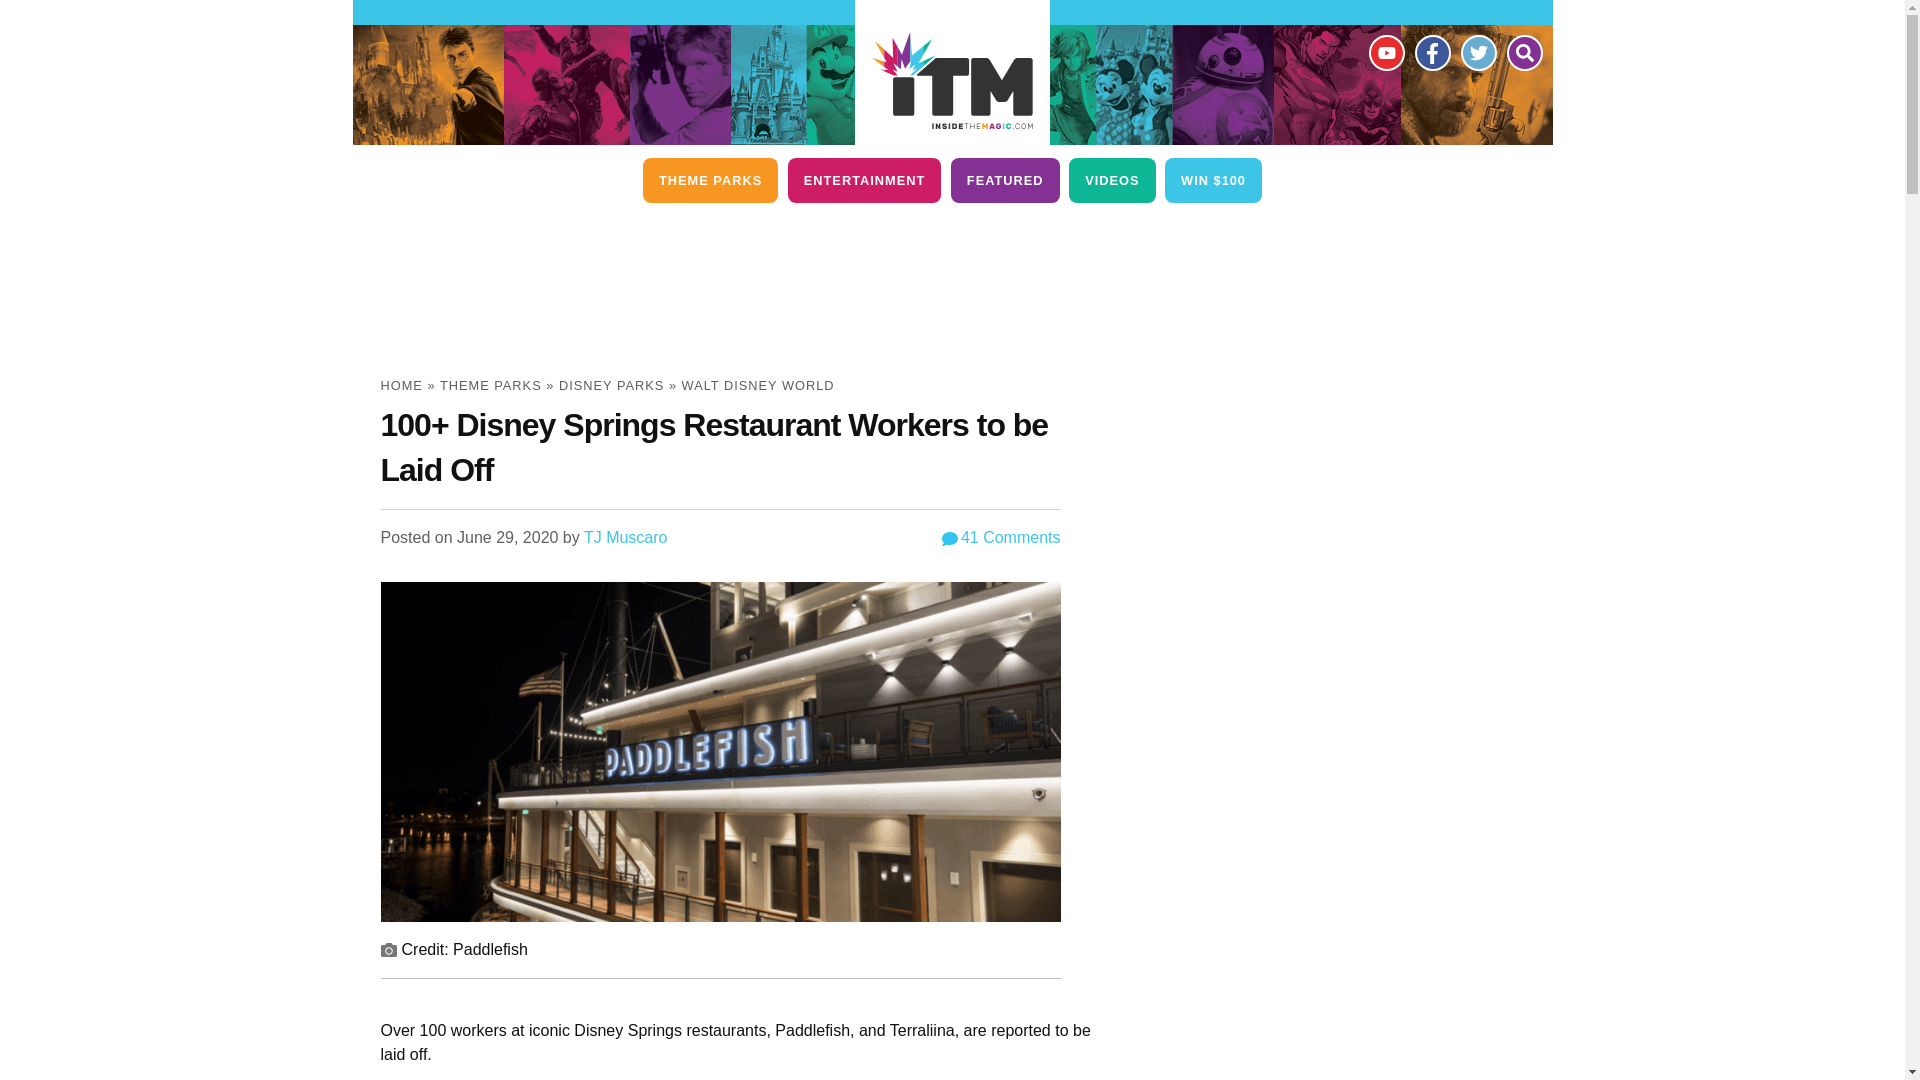  What do you see at coordinates (1004, 180) in the screenshot?
I see `FEATURED` at bounding box center [1004, 180].